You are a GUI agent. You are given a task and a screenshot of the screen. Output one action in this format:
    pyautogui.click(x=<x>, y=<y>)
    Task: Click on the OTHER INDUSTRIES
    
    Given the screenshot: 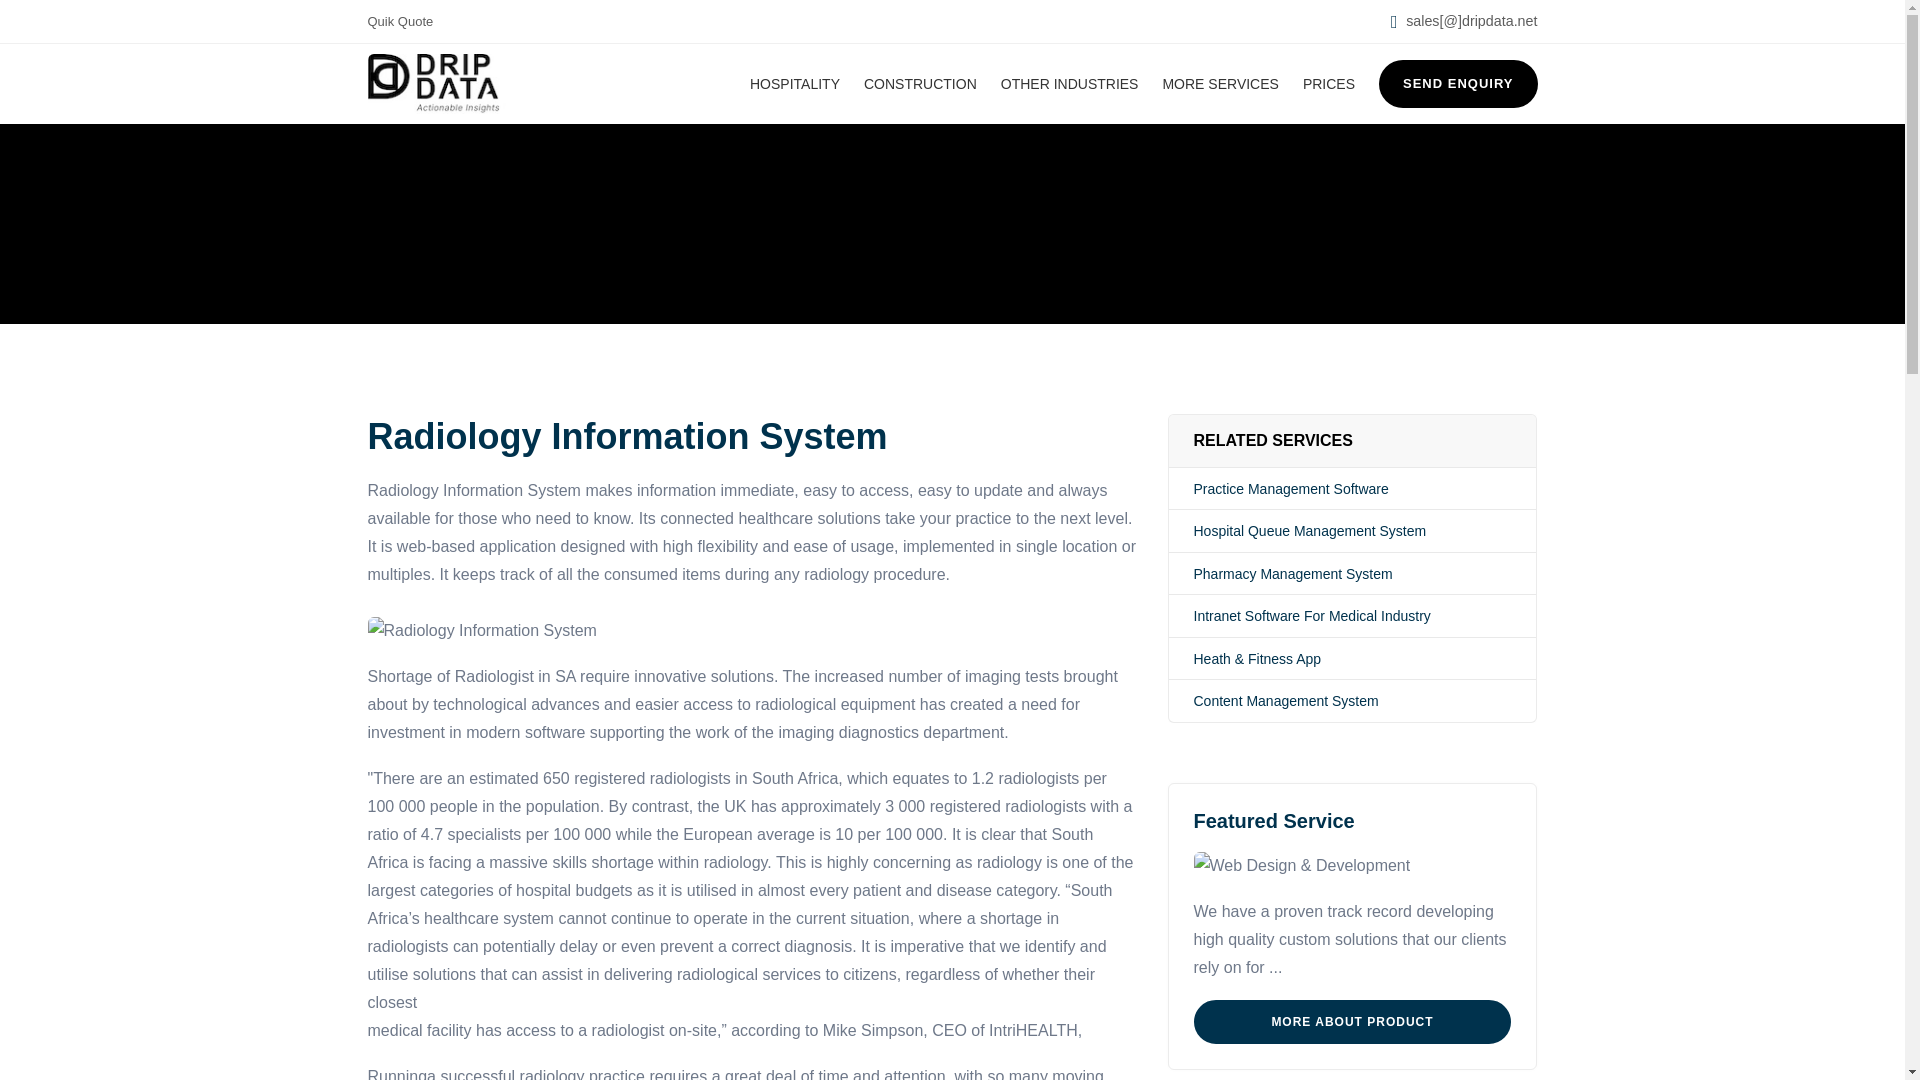 What is the action you would take?
    pyautogui.click(x=1069, y=84)
    